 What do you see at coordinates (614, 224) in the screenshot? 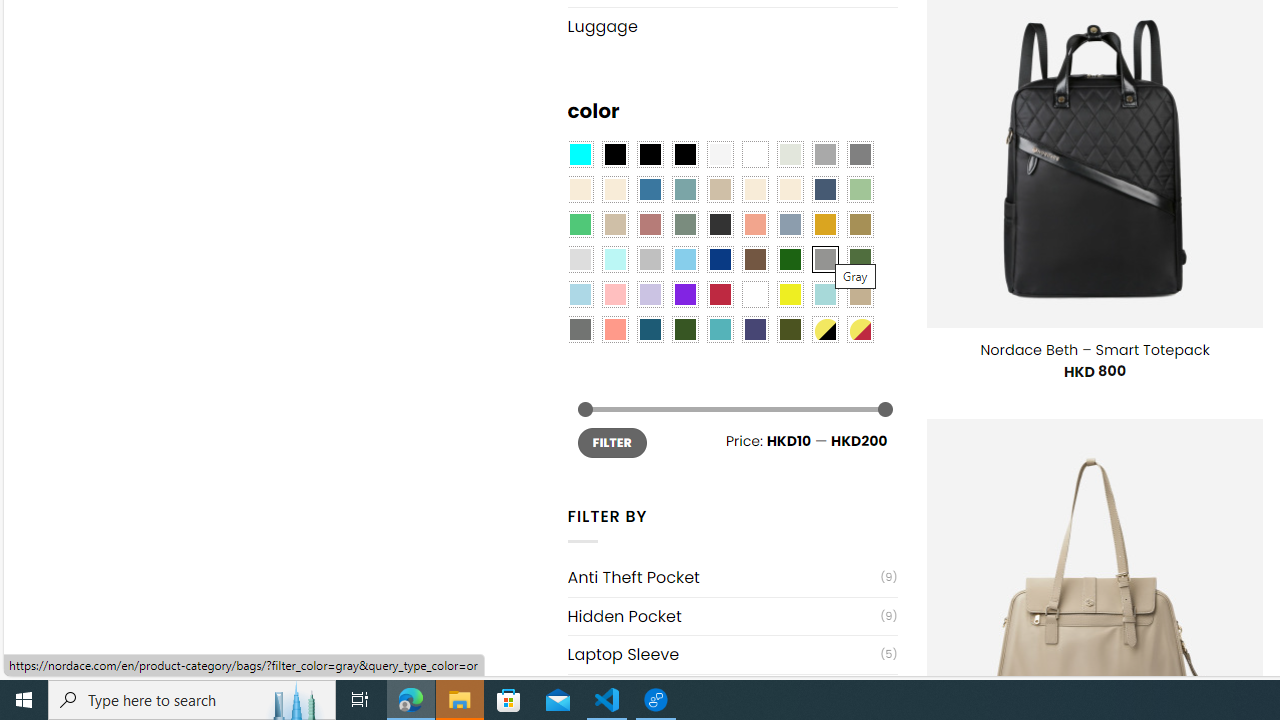
I see `Light Taupe` at bounding box center [614, 224].